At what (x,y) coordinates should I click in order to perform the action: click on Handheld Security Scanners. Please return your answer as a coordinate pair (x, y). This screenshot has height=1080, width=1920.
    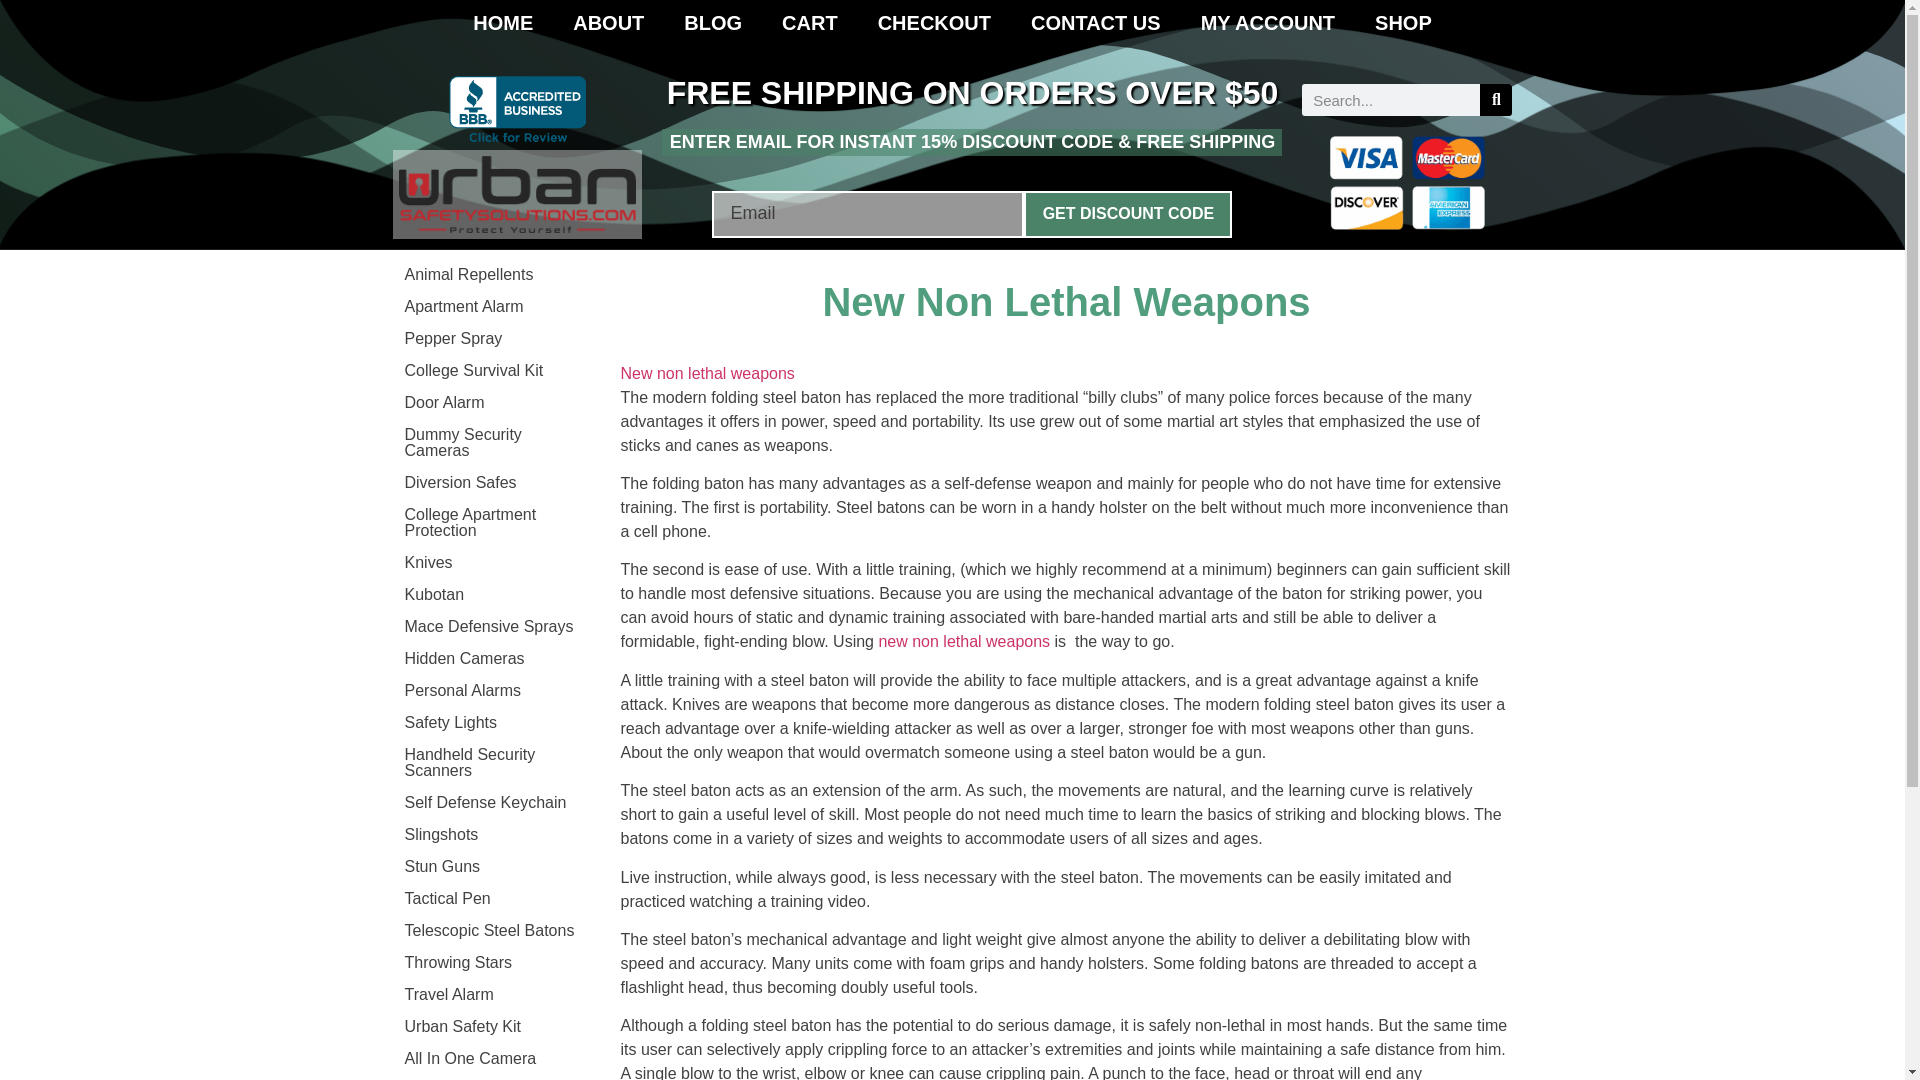
    Looking at the image, I should click on (495, 762).